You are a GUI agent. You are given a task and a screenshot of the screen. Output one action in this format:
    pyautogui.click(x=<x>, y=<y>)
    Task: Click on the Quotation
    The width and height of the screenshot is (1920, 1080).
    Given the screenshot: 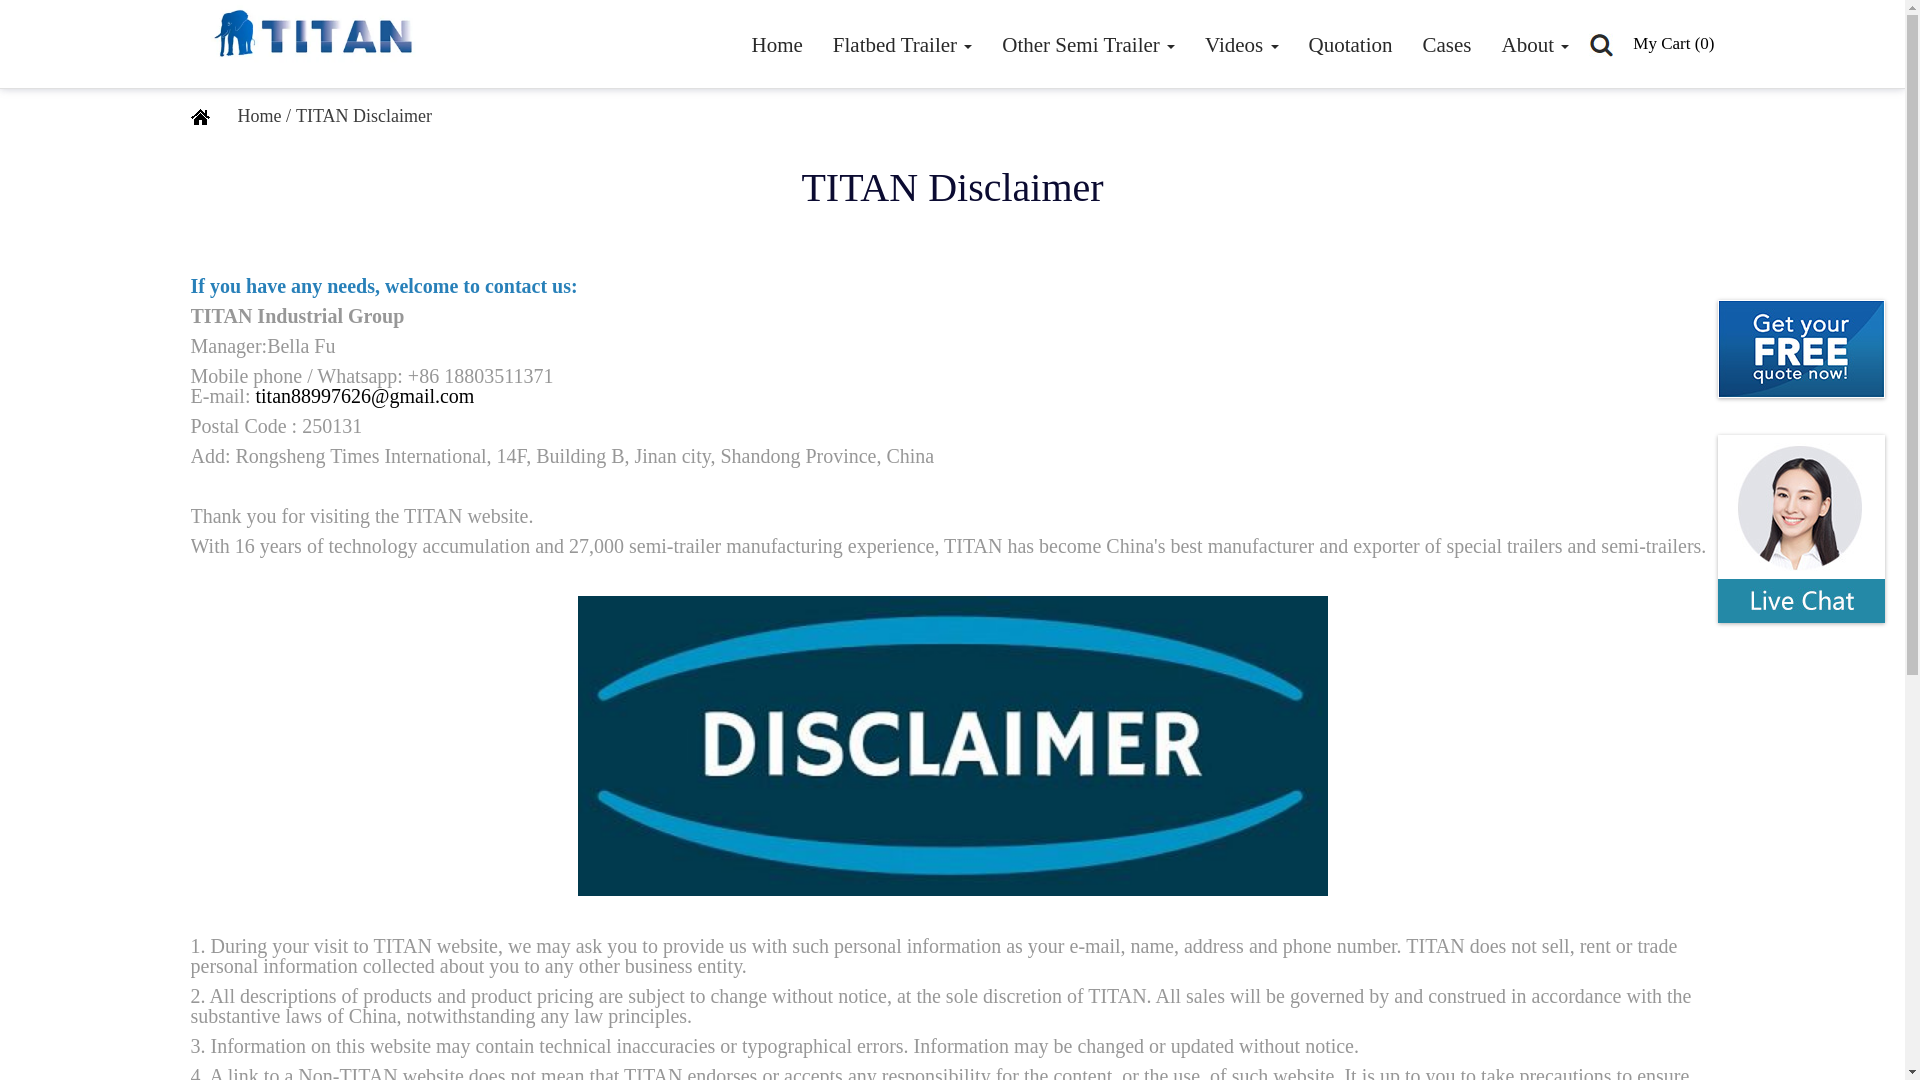 What is the action you would take?
    pyautogui.click(x=1350, y=44)
    